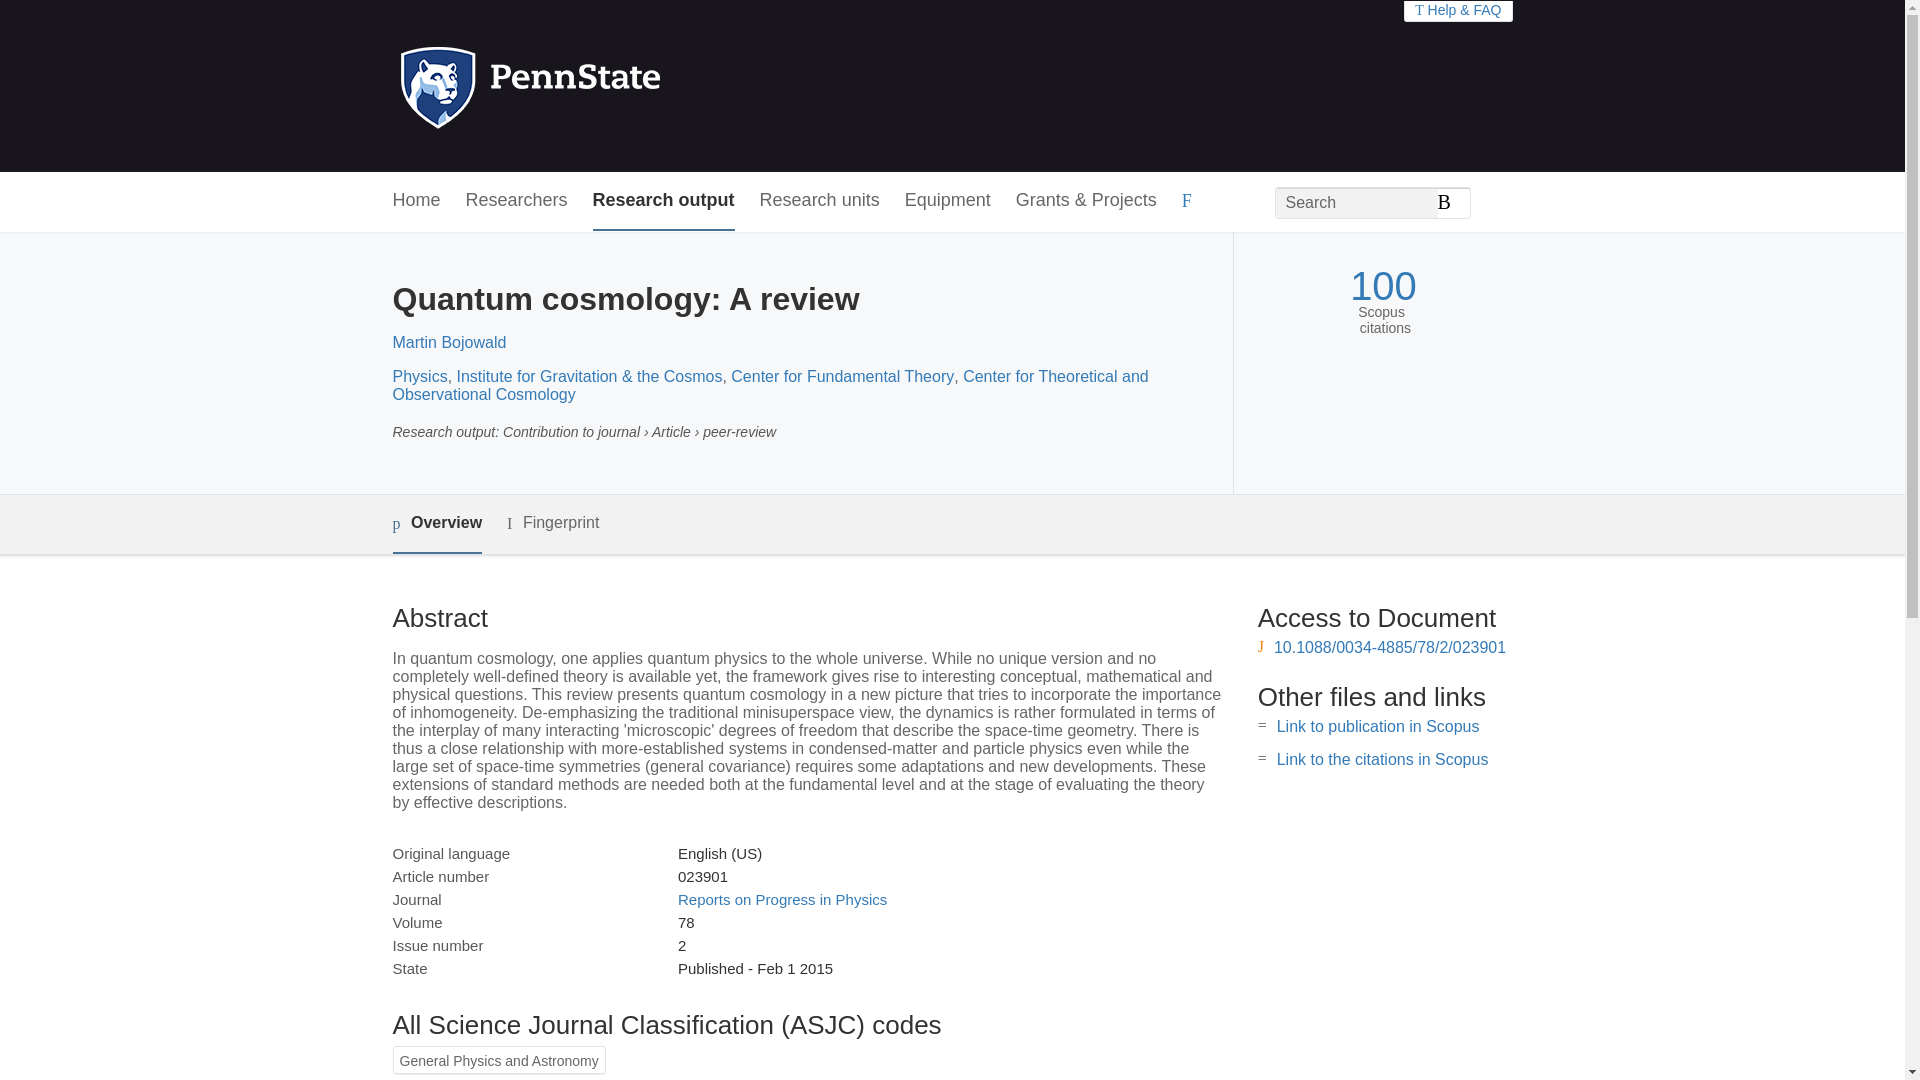 This screenshot has width=1920, height=1080. I want to click on Overview, so click(436, 524).